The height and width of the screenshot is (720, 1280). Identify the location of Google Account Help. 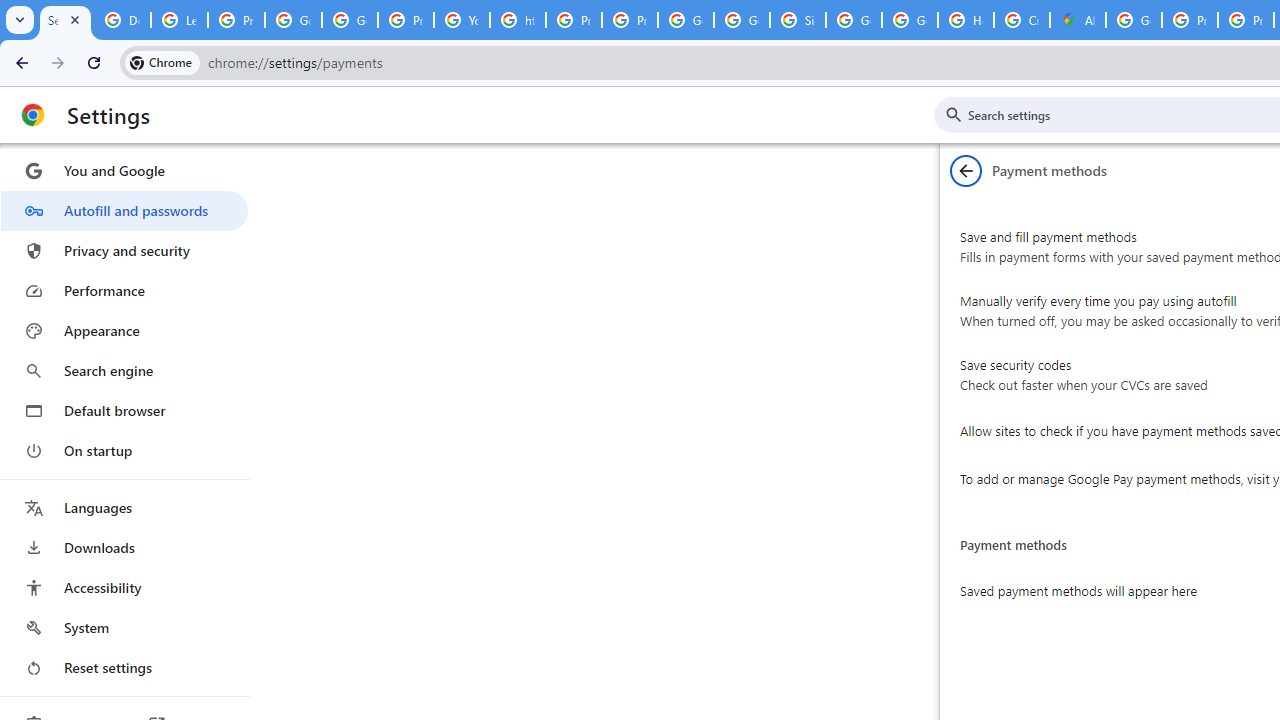
(294, 20).